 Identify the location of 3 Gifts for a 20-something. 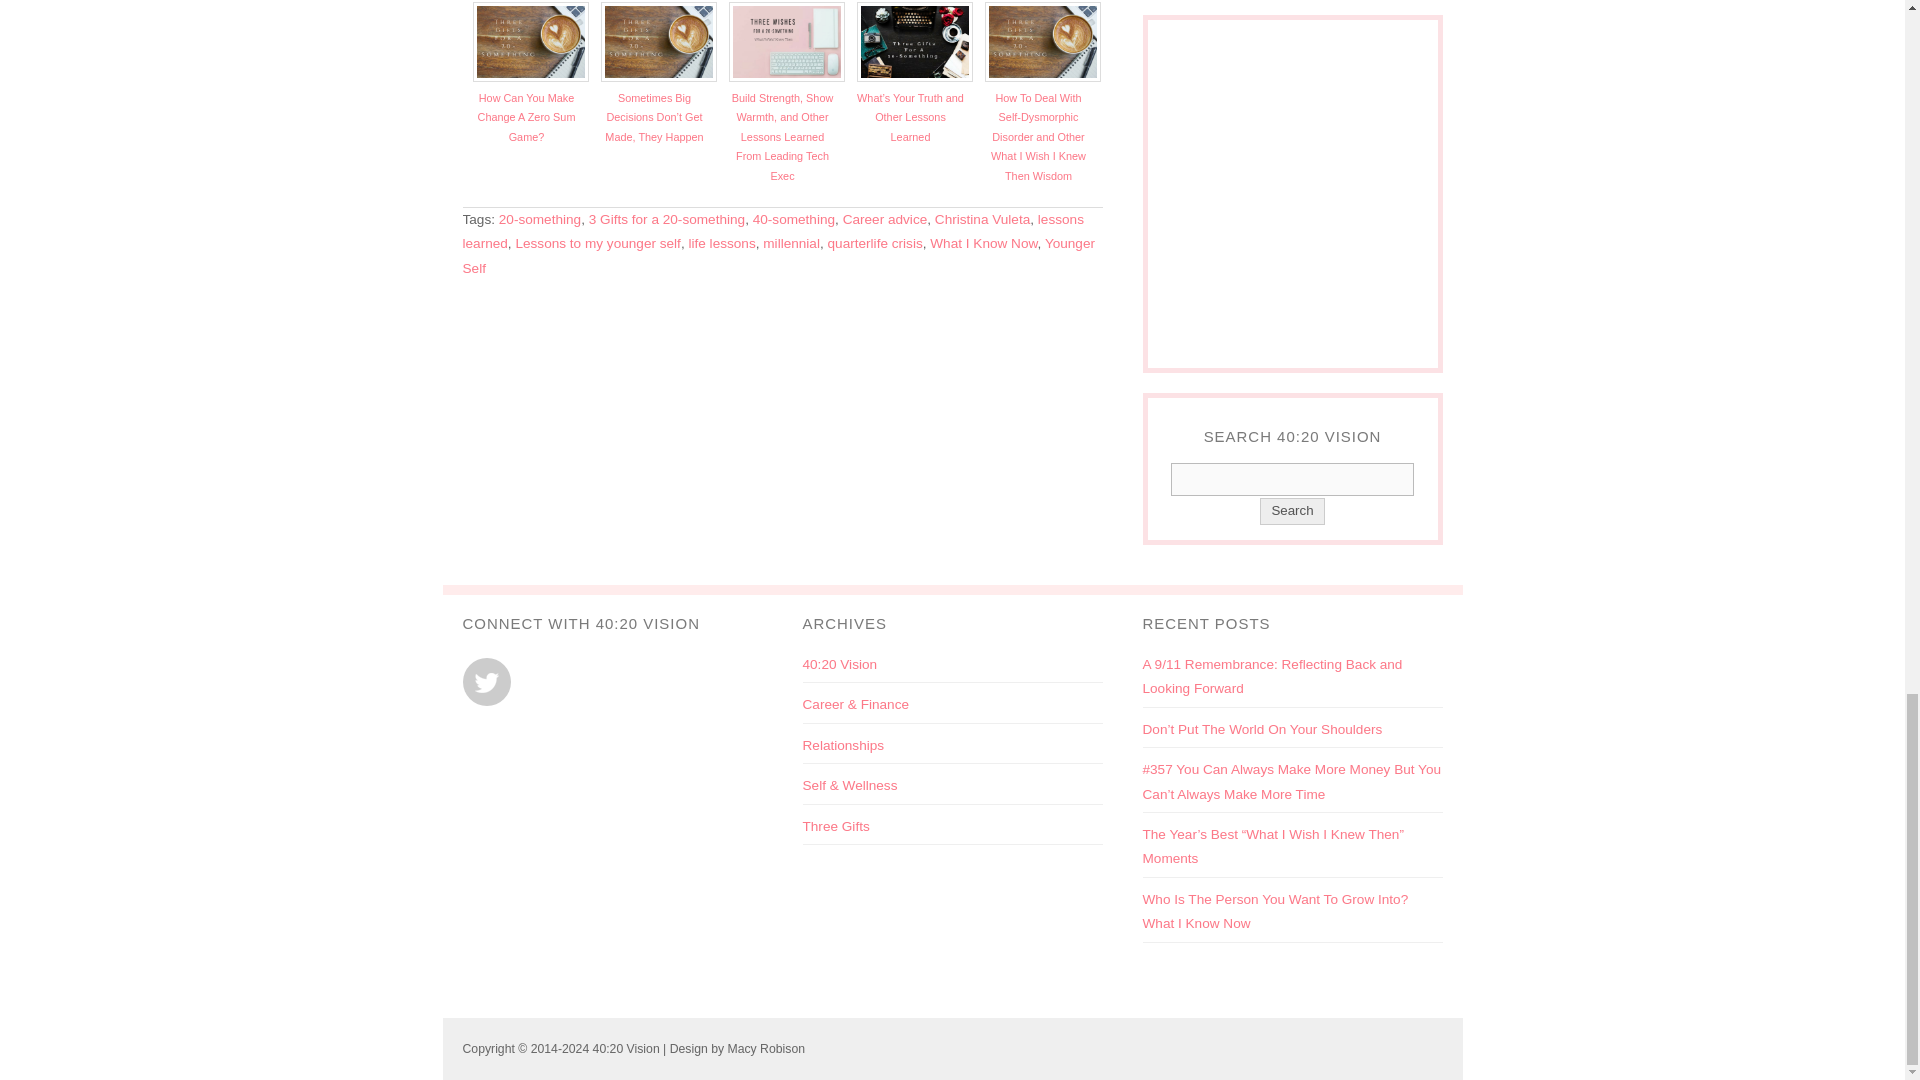
(666, 218).